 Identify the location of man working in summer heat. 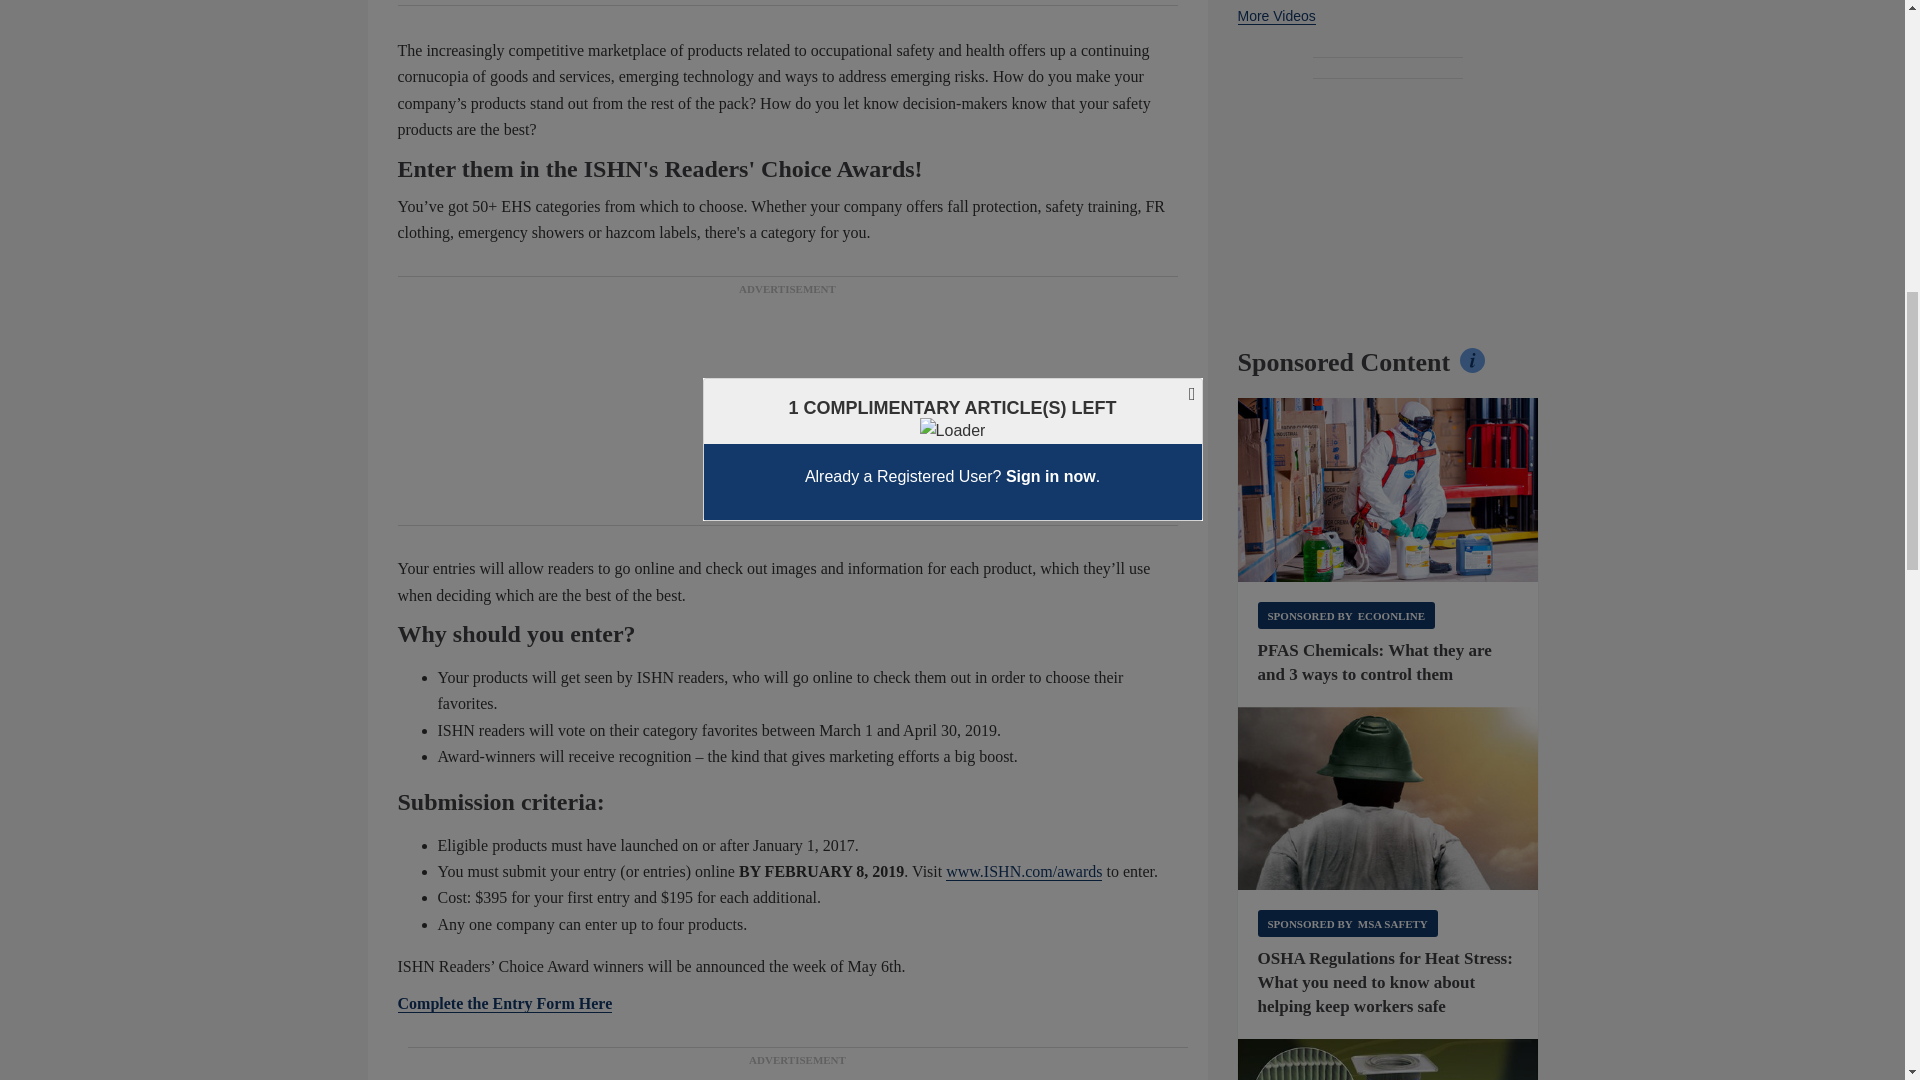
(1388, 799).